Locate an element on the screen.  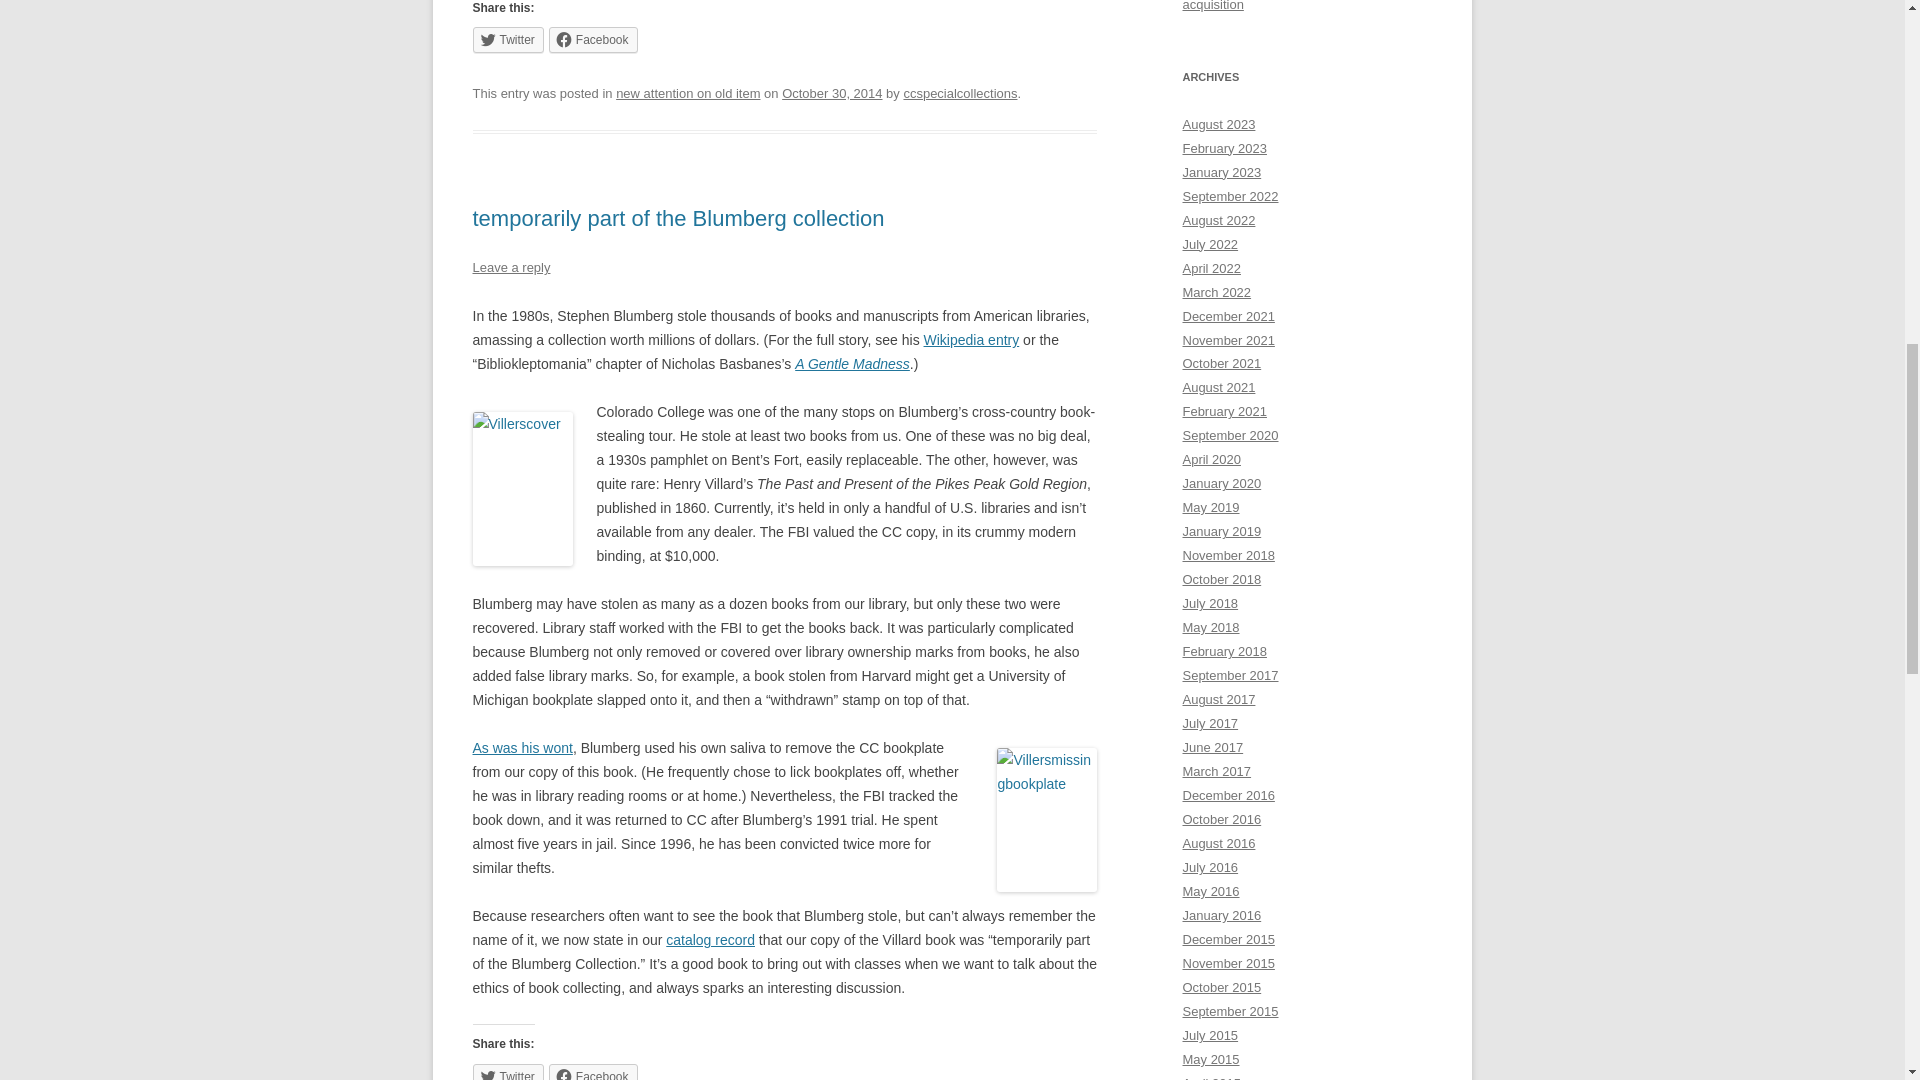
Wikipedia entry is located at coordinates (971, 339).